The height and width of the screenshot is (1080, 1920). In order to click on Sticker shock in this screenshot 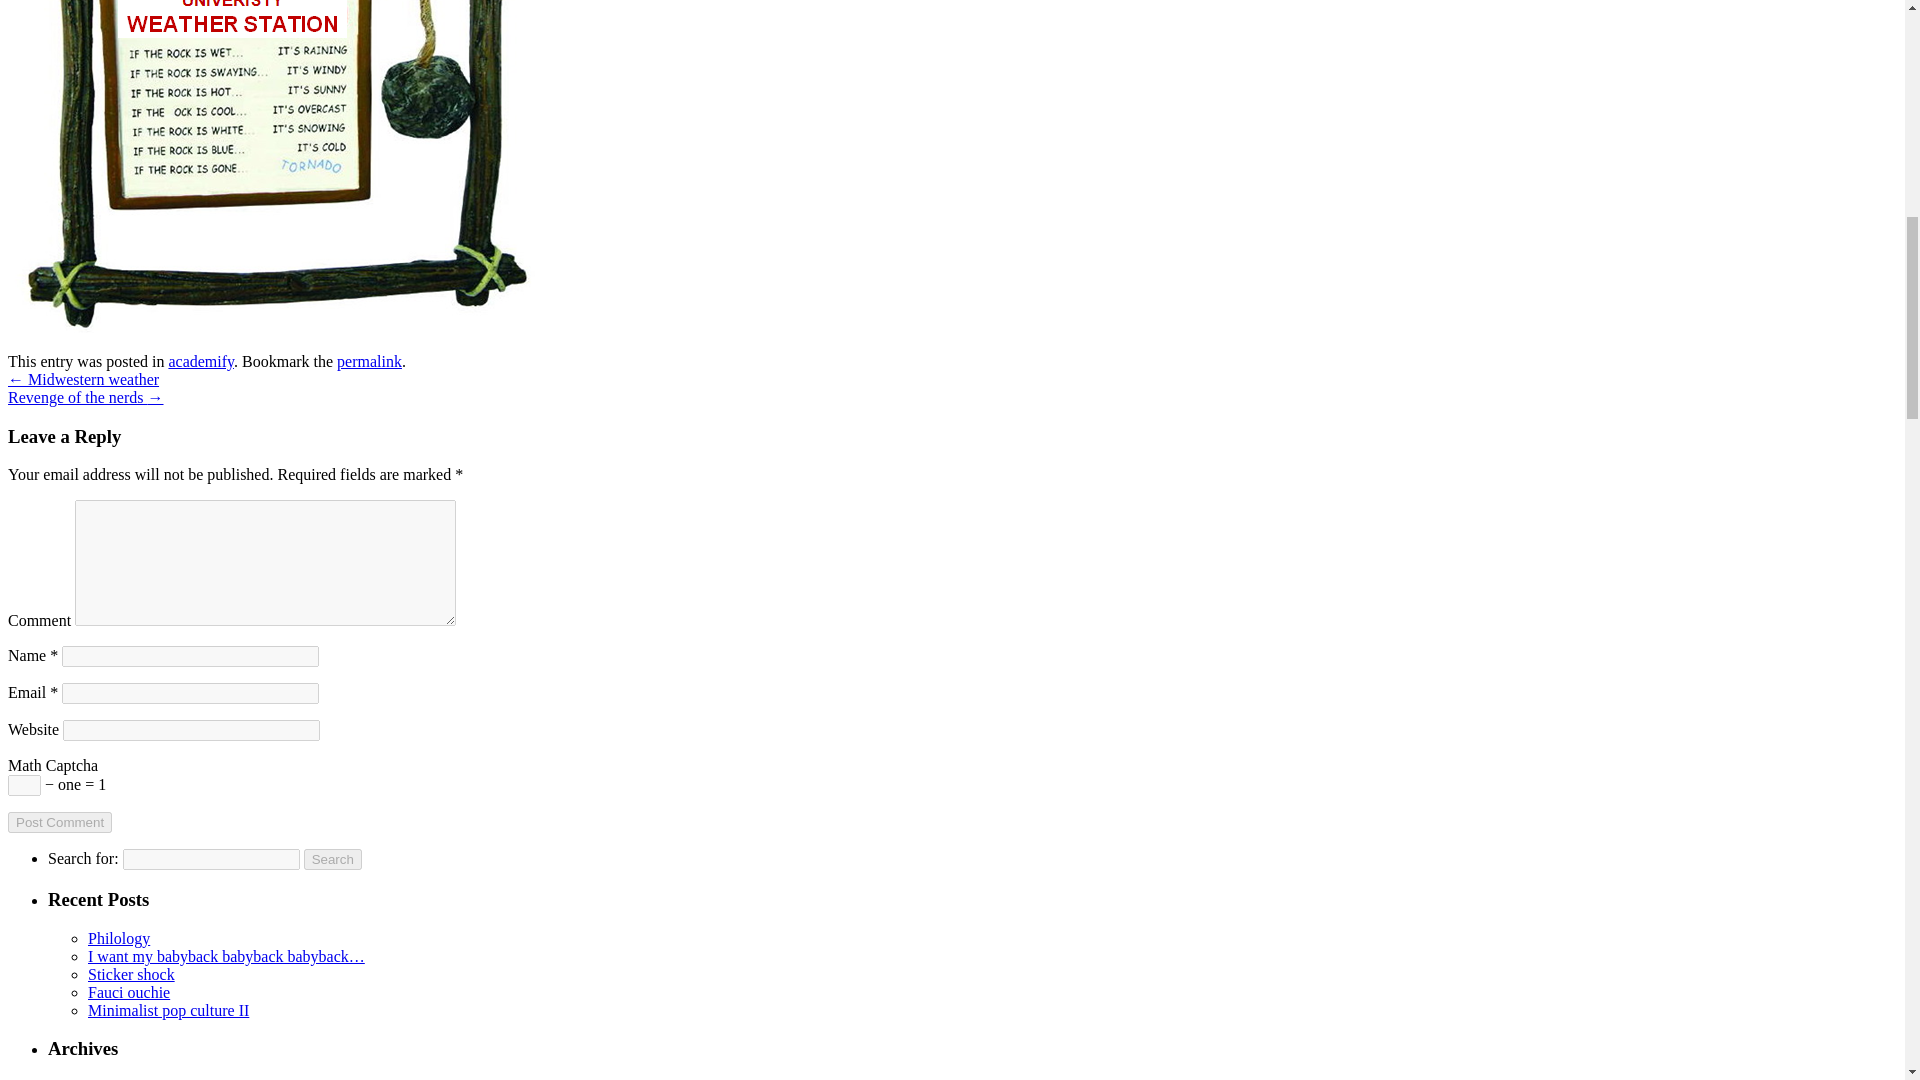, I will do `click(131, 974)`.